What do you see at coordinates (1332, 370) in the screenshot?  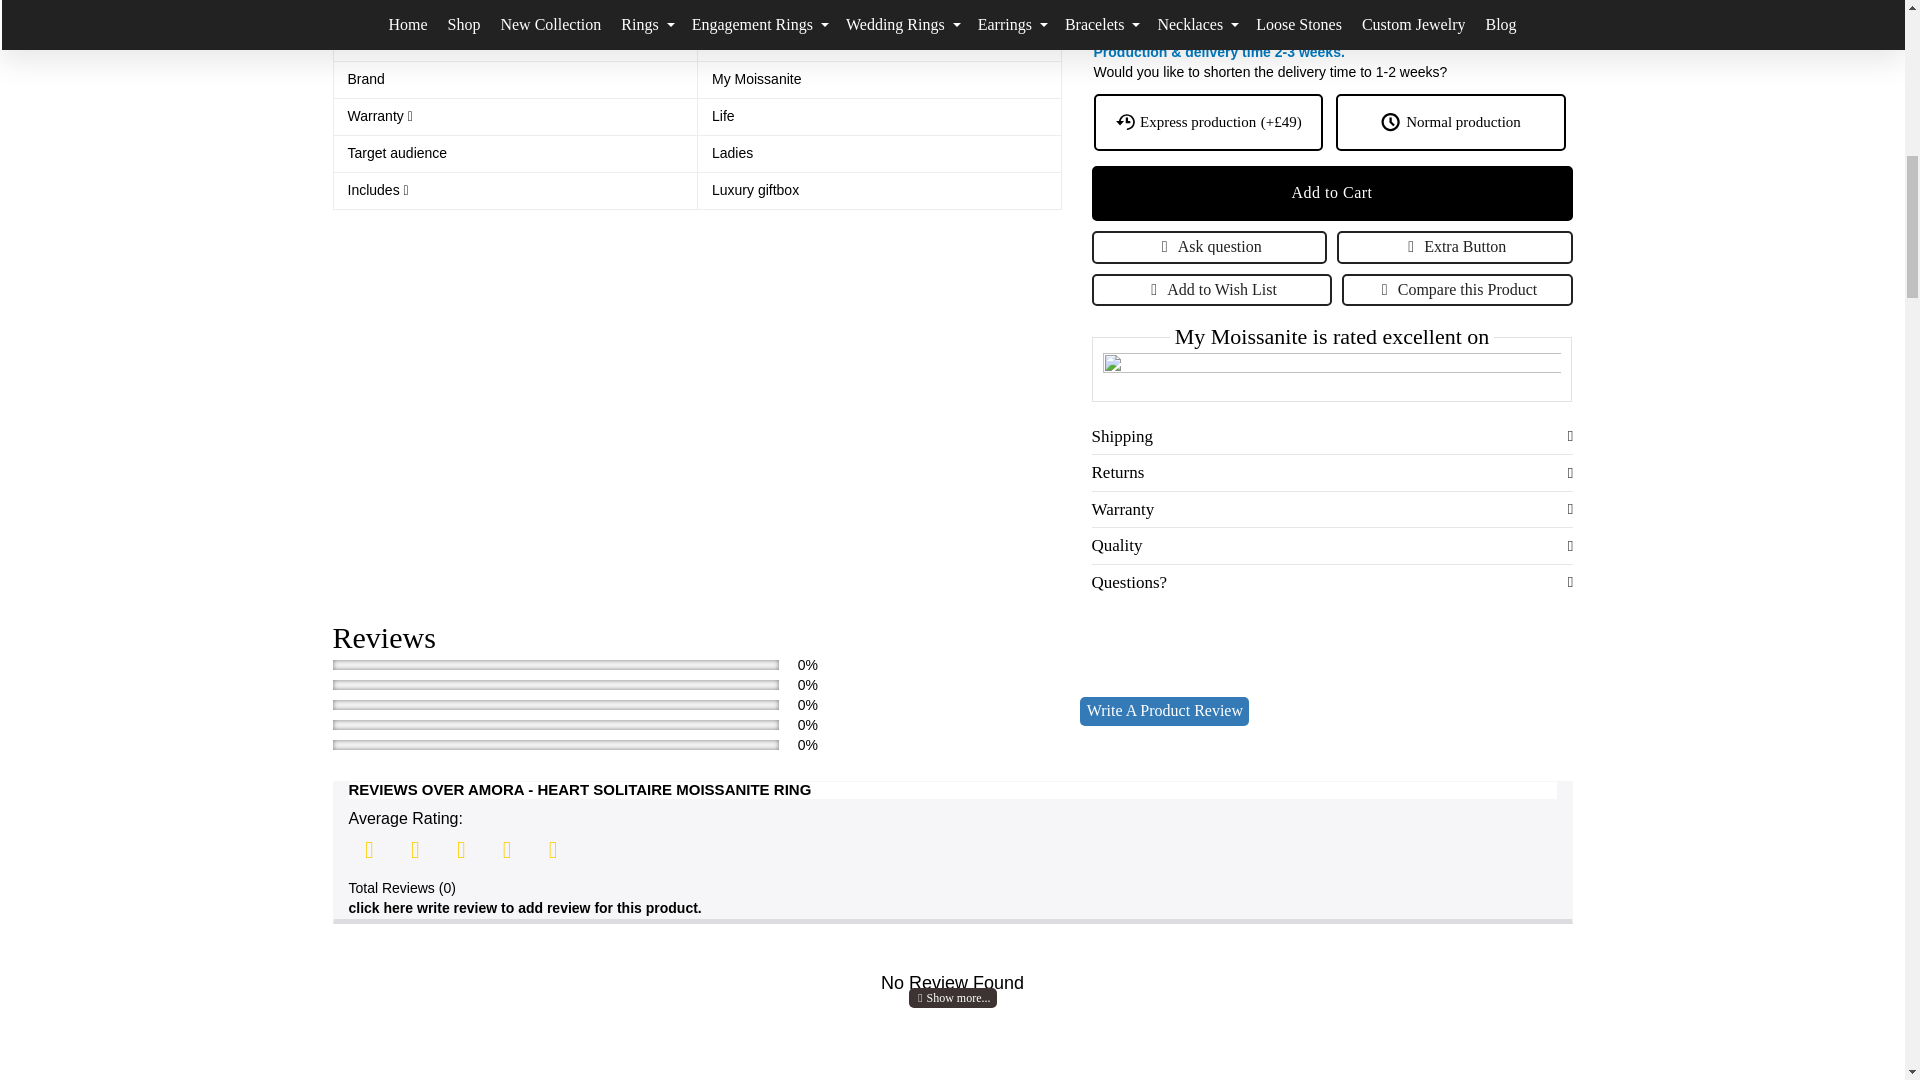 I see `My Moissanite is rated excellent on` at bounding box center [1332, 370].